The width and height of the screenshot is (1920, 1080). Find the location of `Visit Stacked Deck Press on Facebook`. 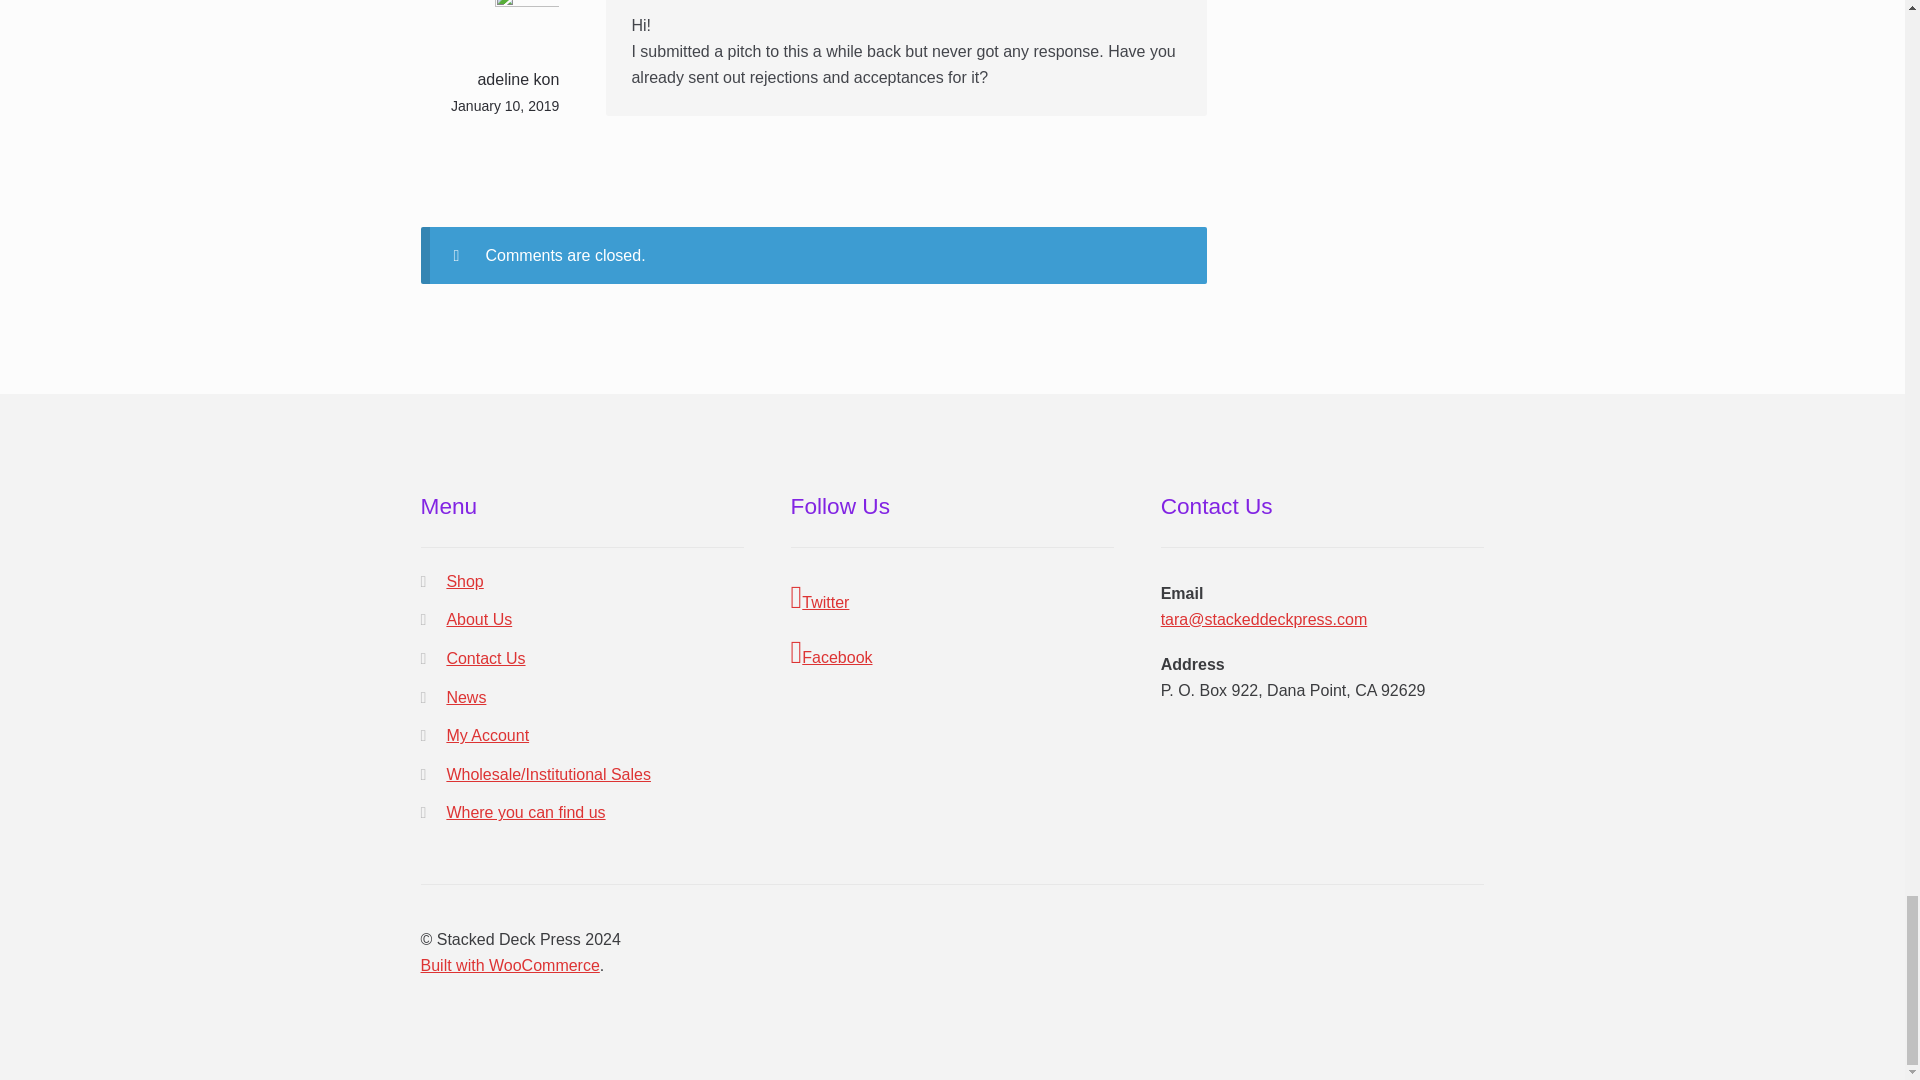

Visit Stacked Deck Press on Facebook is located at coordinates (953, 653).